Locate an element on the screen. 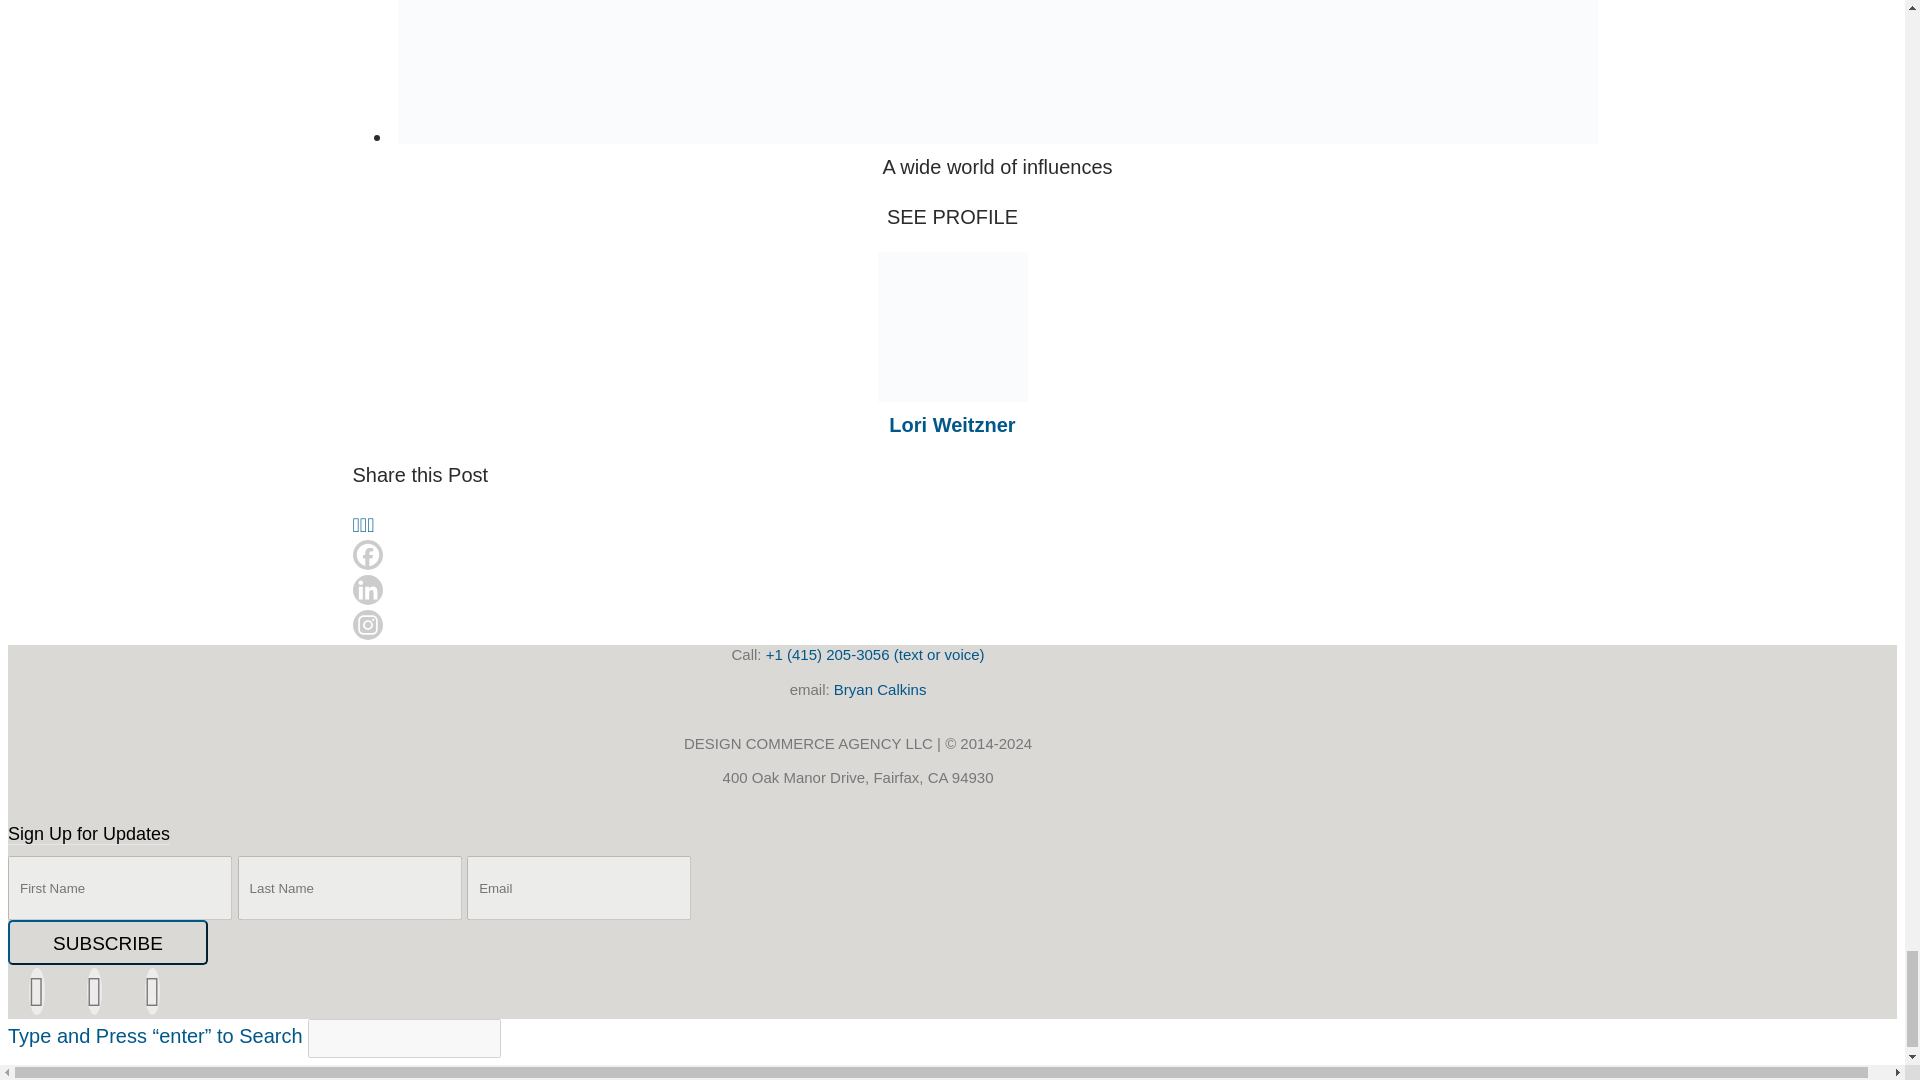  Instagram is located at coordinates (366, 625).